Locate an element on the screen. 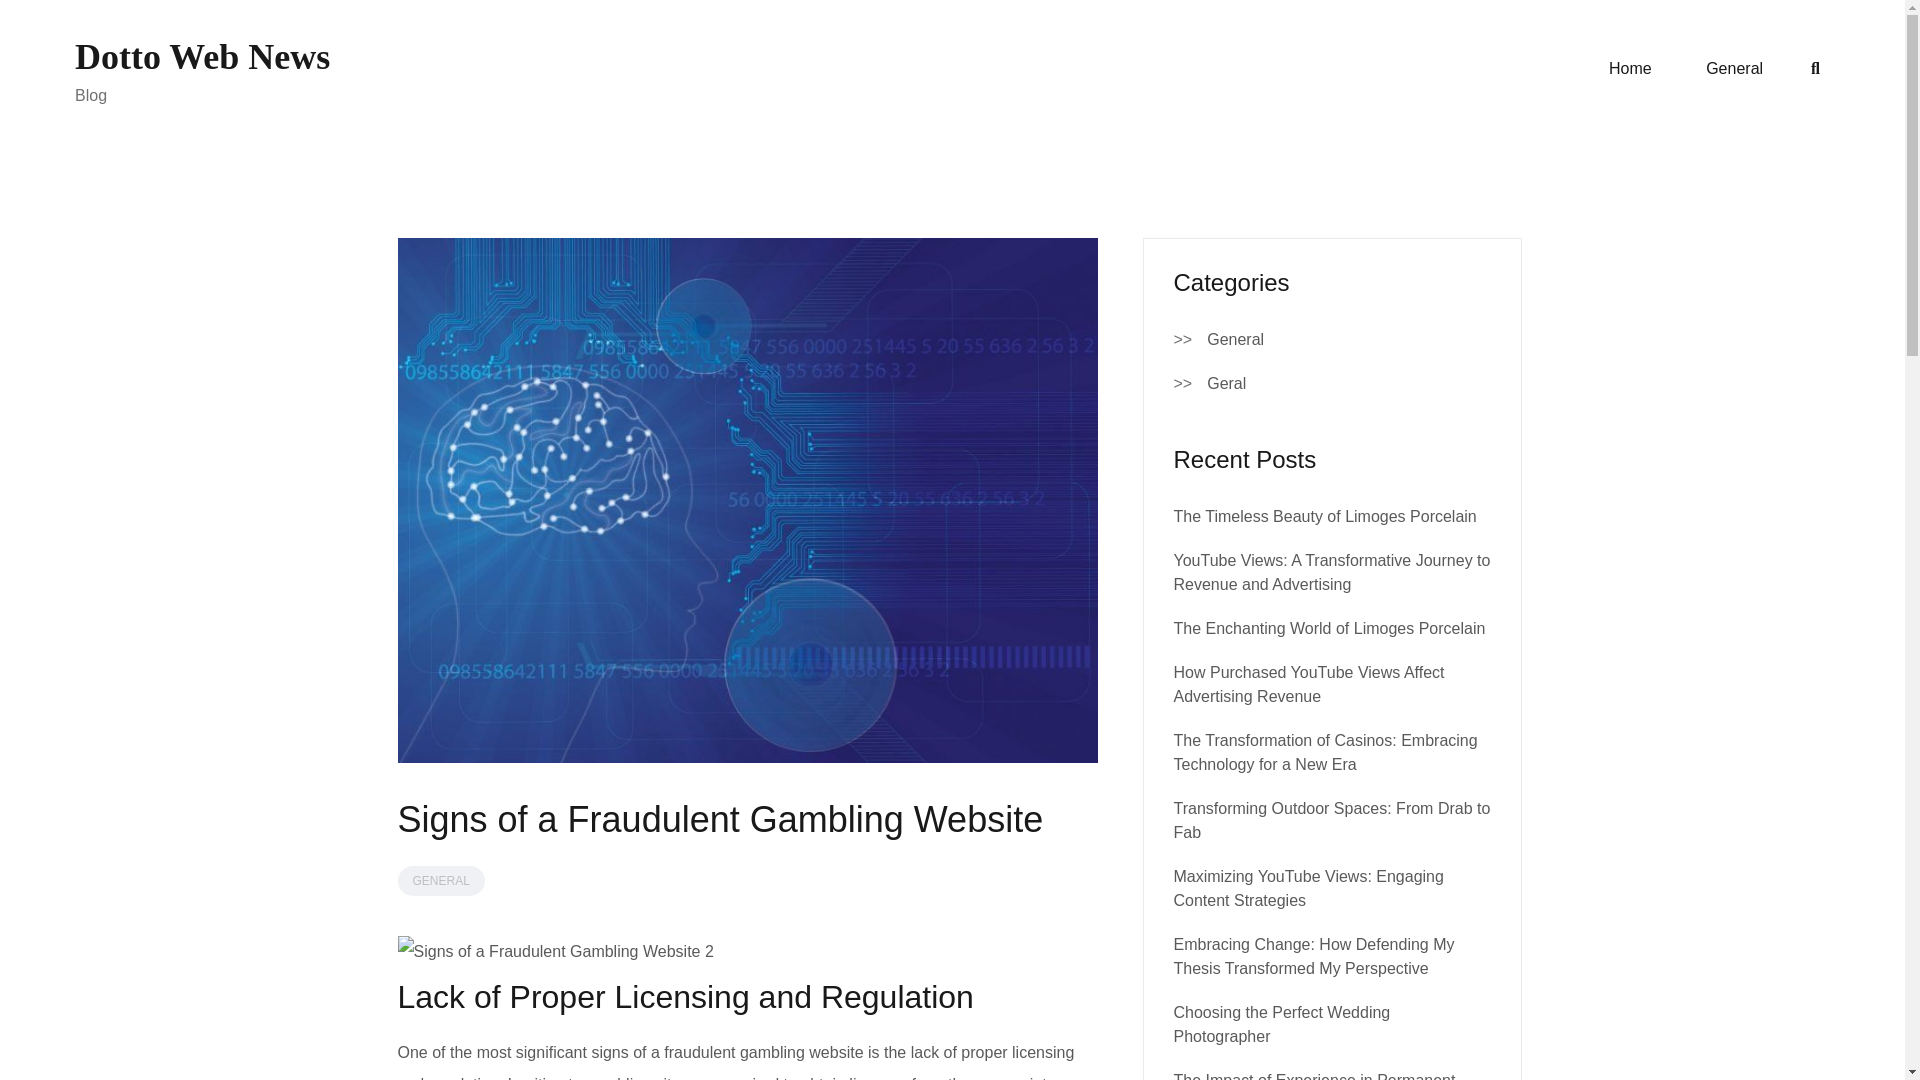 This screenshot has width=1920, height=1080. Geral is located at coordinates (1226, 384).